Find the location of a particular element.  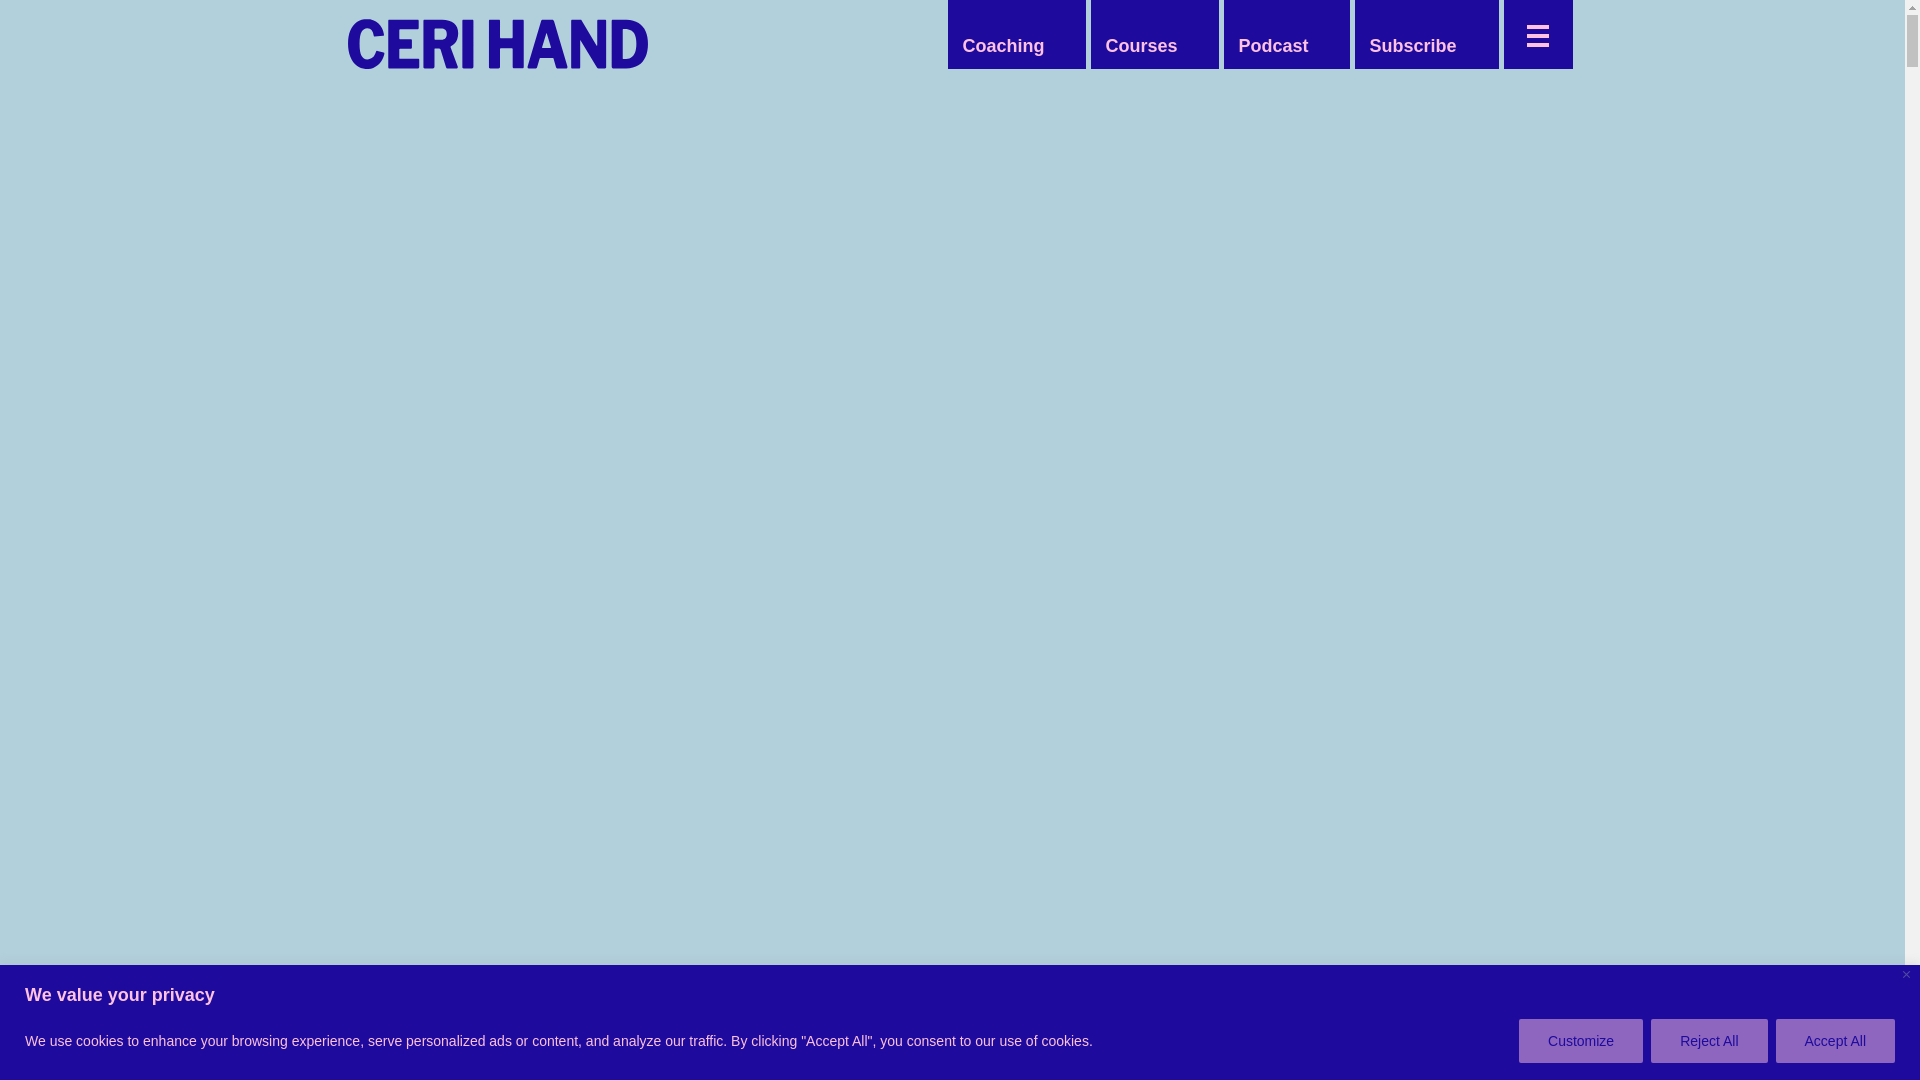

Accept All is located at coordinates (1836, 1040).